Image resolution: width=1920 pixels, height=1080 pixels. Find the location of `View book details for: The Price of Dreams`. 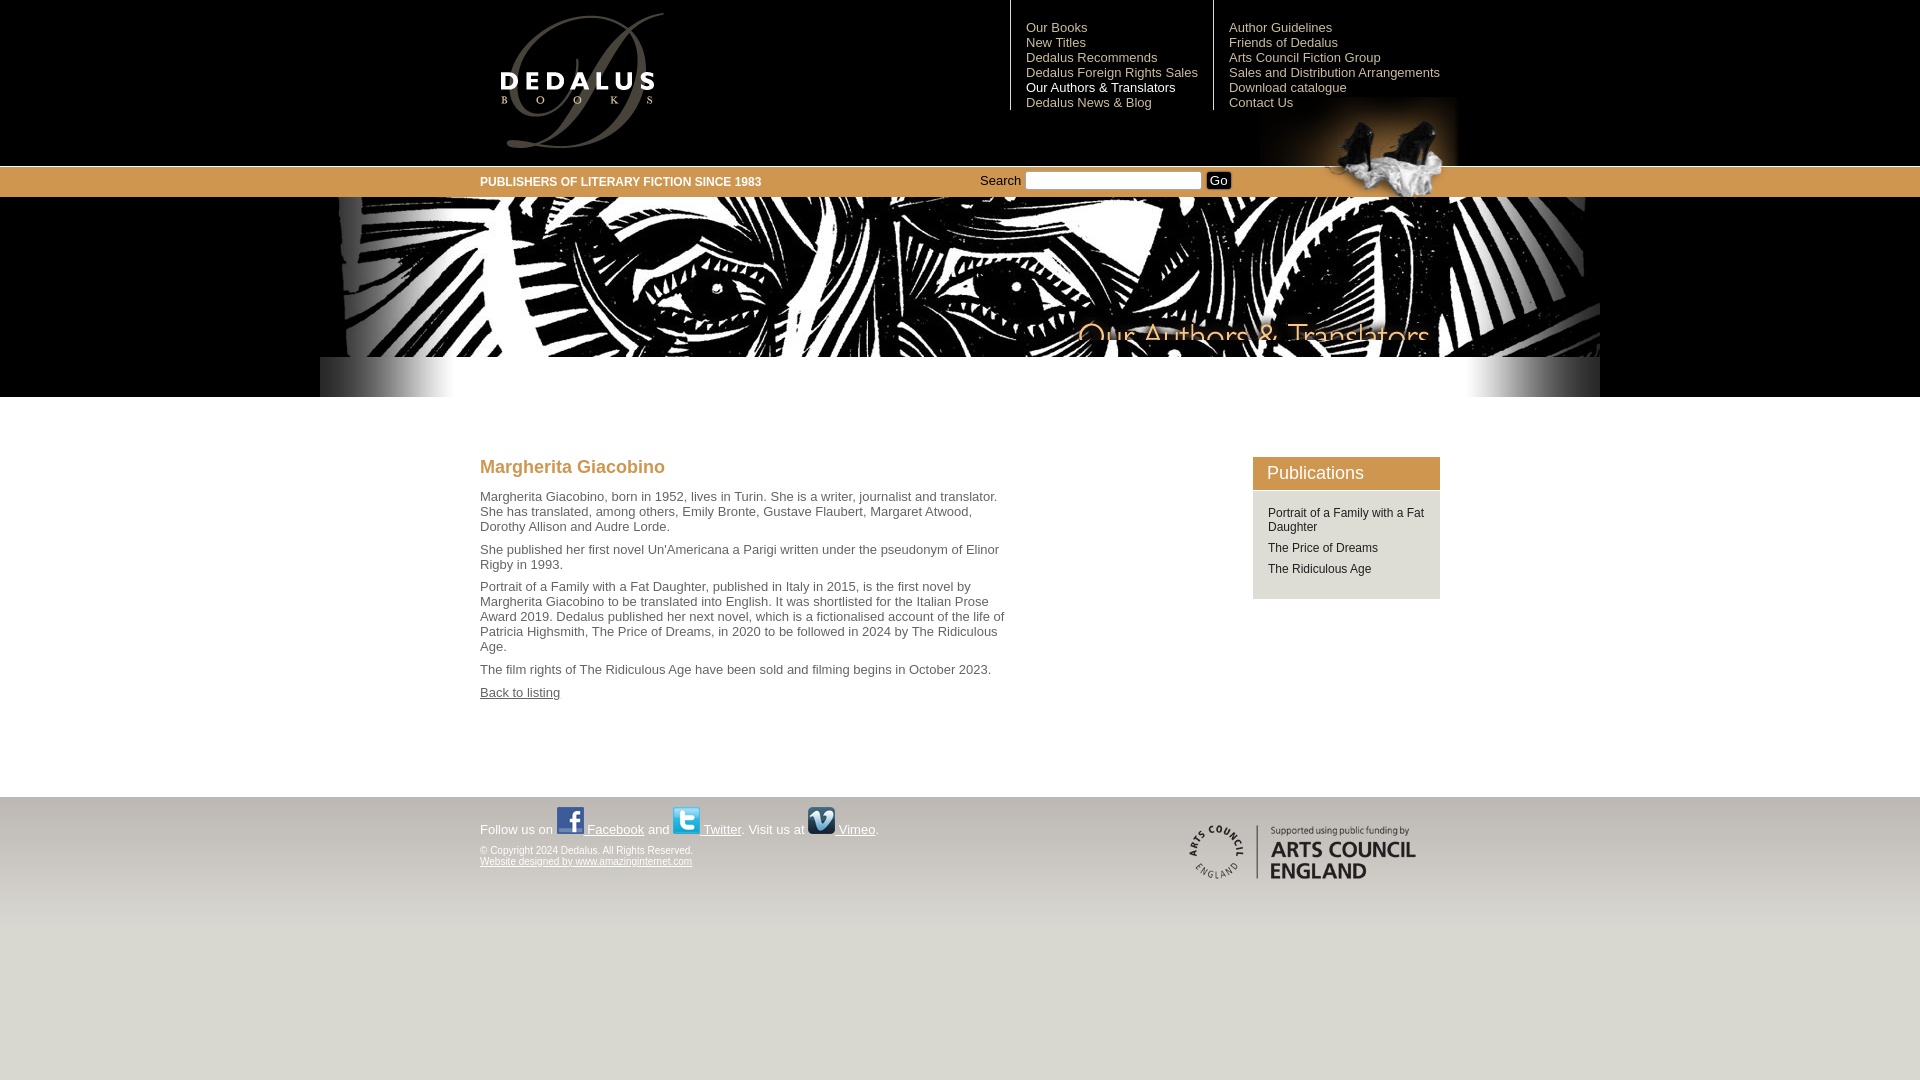

View book details for: The Price of Dreams is located at coordinates (1322, 548).